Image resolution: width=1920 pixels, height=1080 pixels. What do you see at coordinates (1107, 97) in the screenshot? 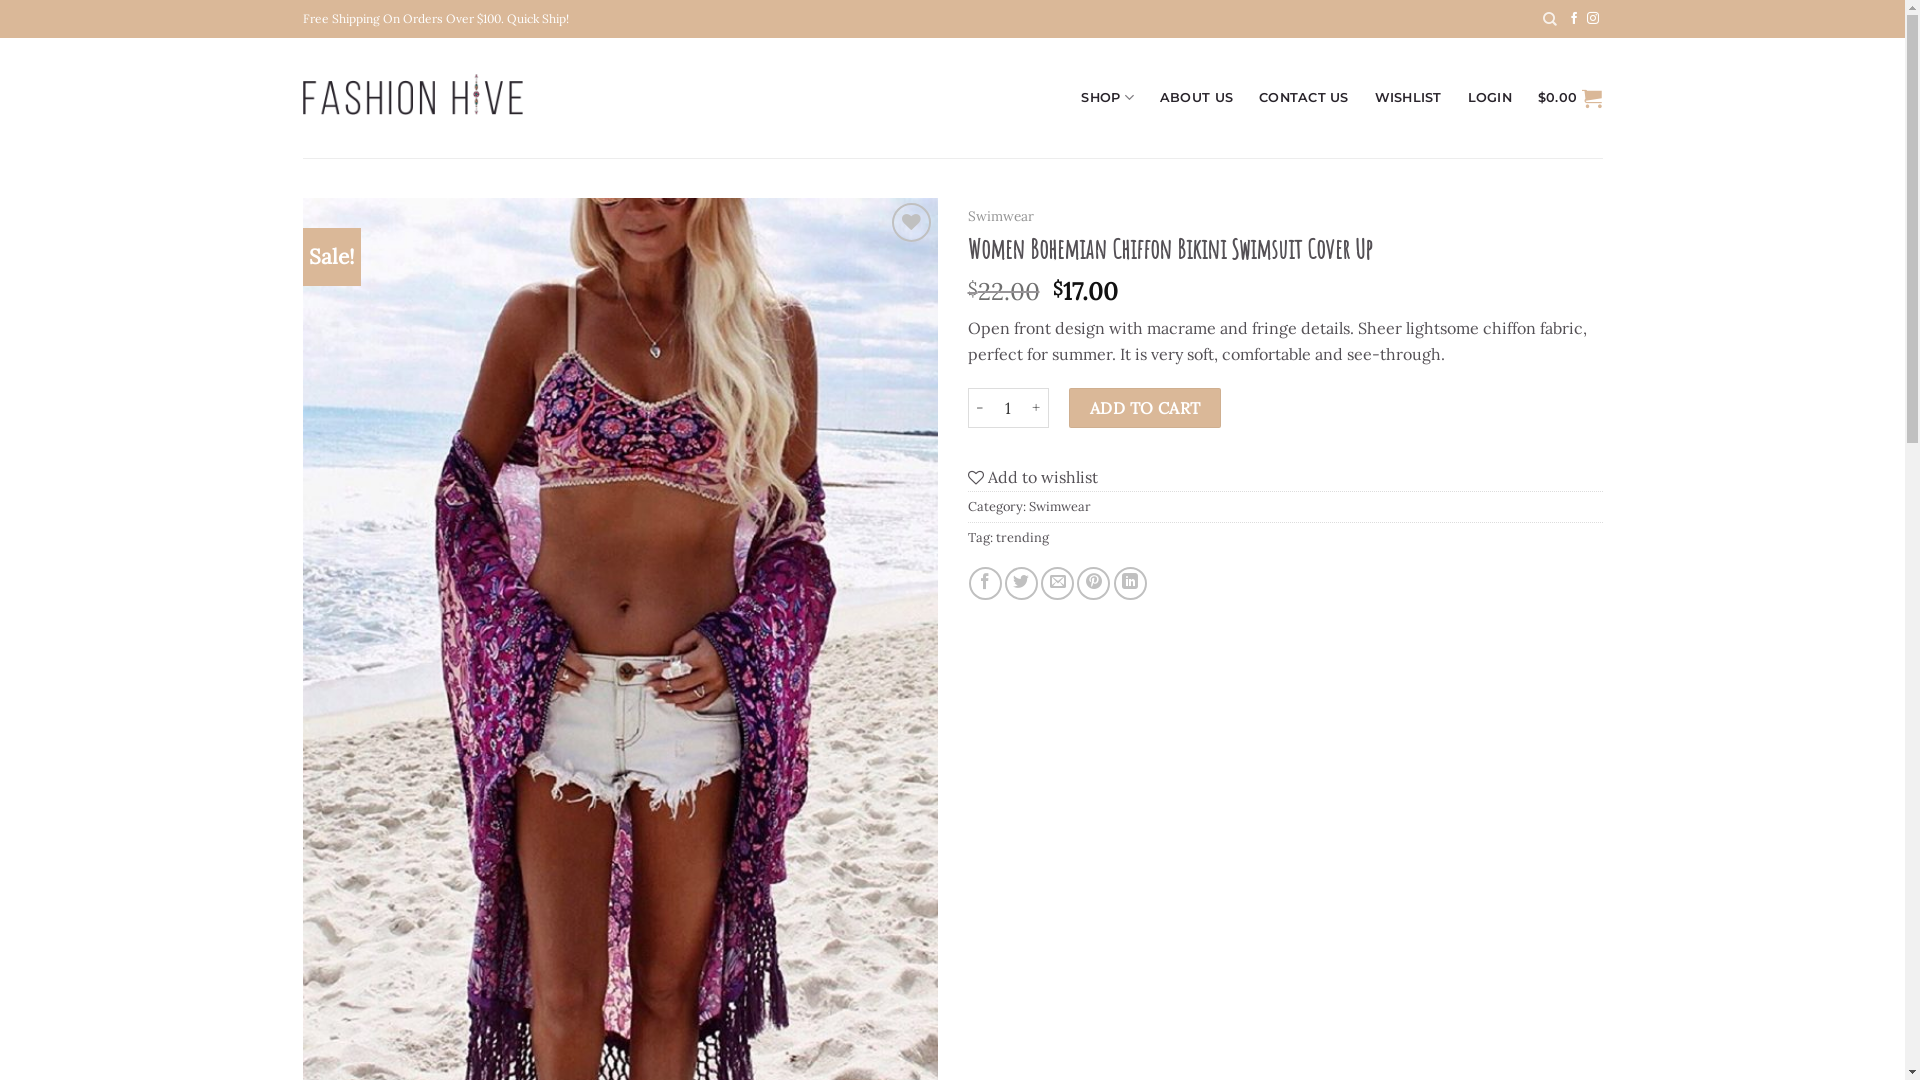
I see `SHOP` at bounding box center [1107, 97].